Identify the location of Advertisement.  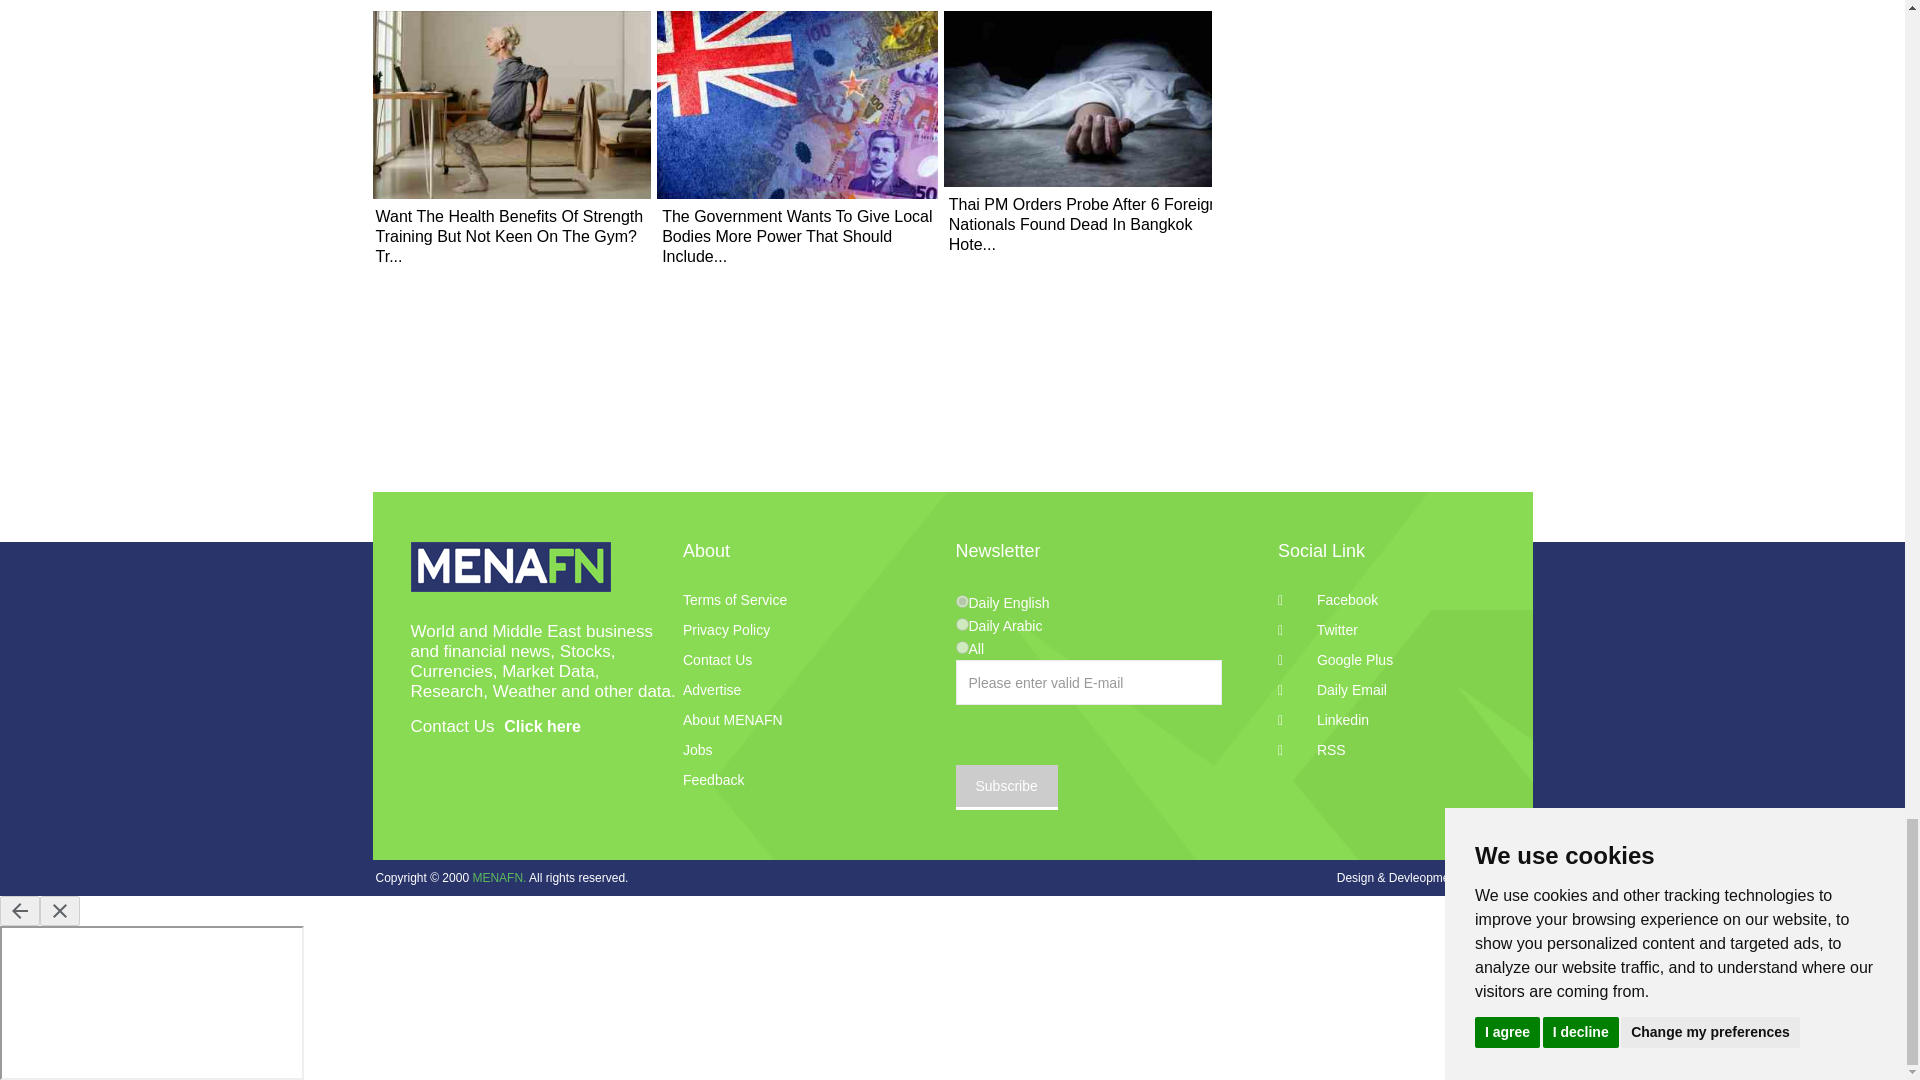
(1382, 40).